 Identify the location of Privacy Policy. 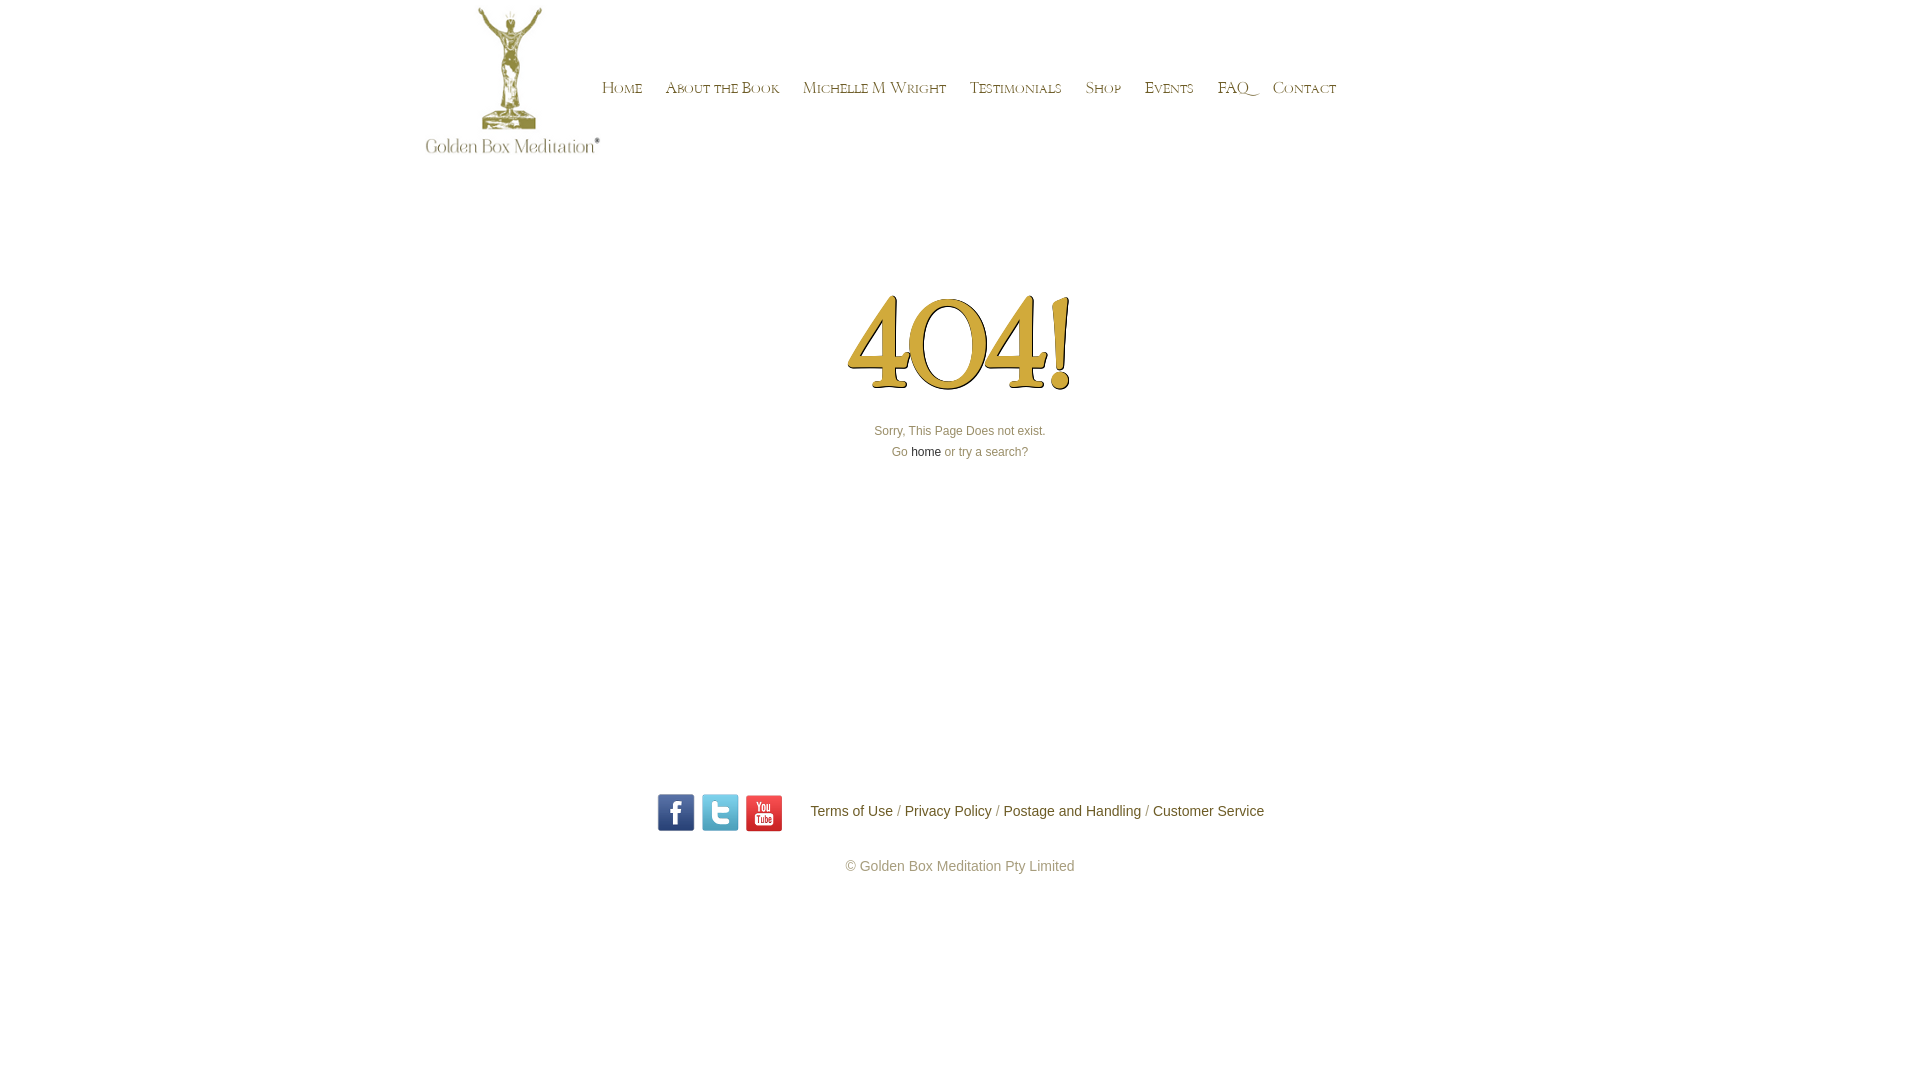
(948, 812).